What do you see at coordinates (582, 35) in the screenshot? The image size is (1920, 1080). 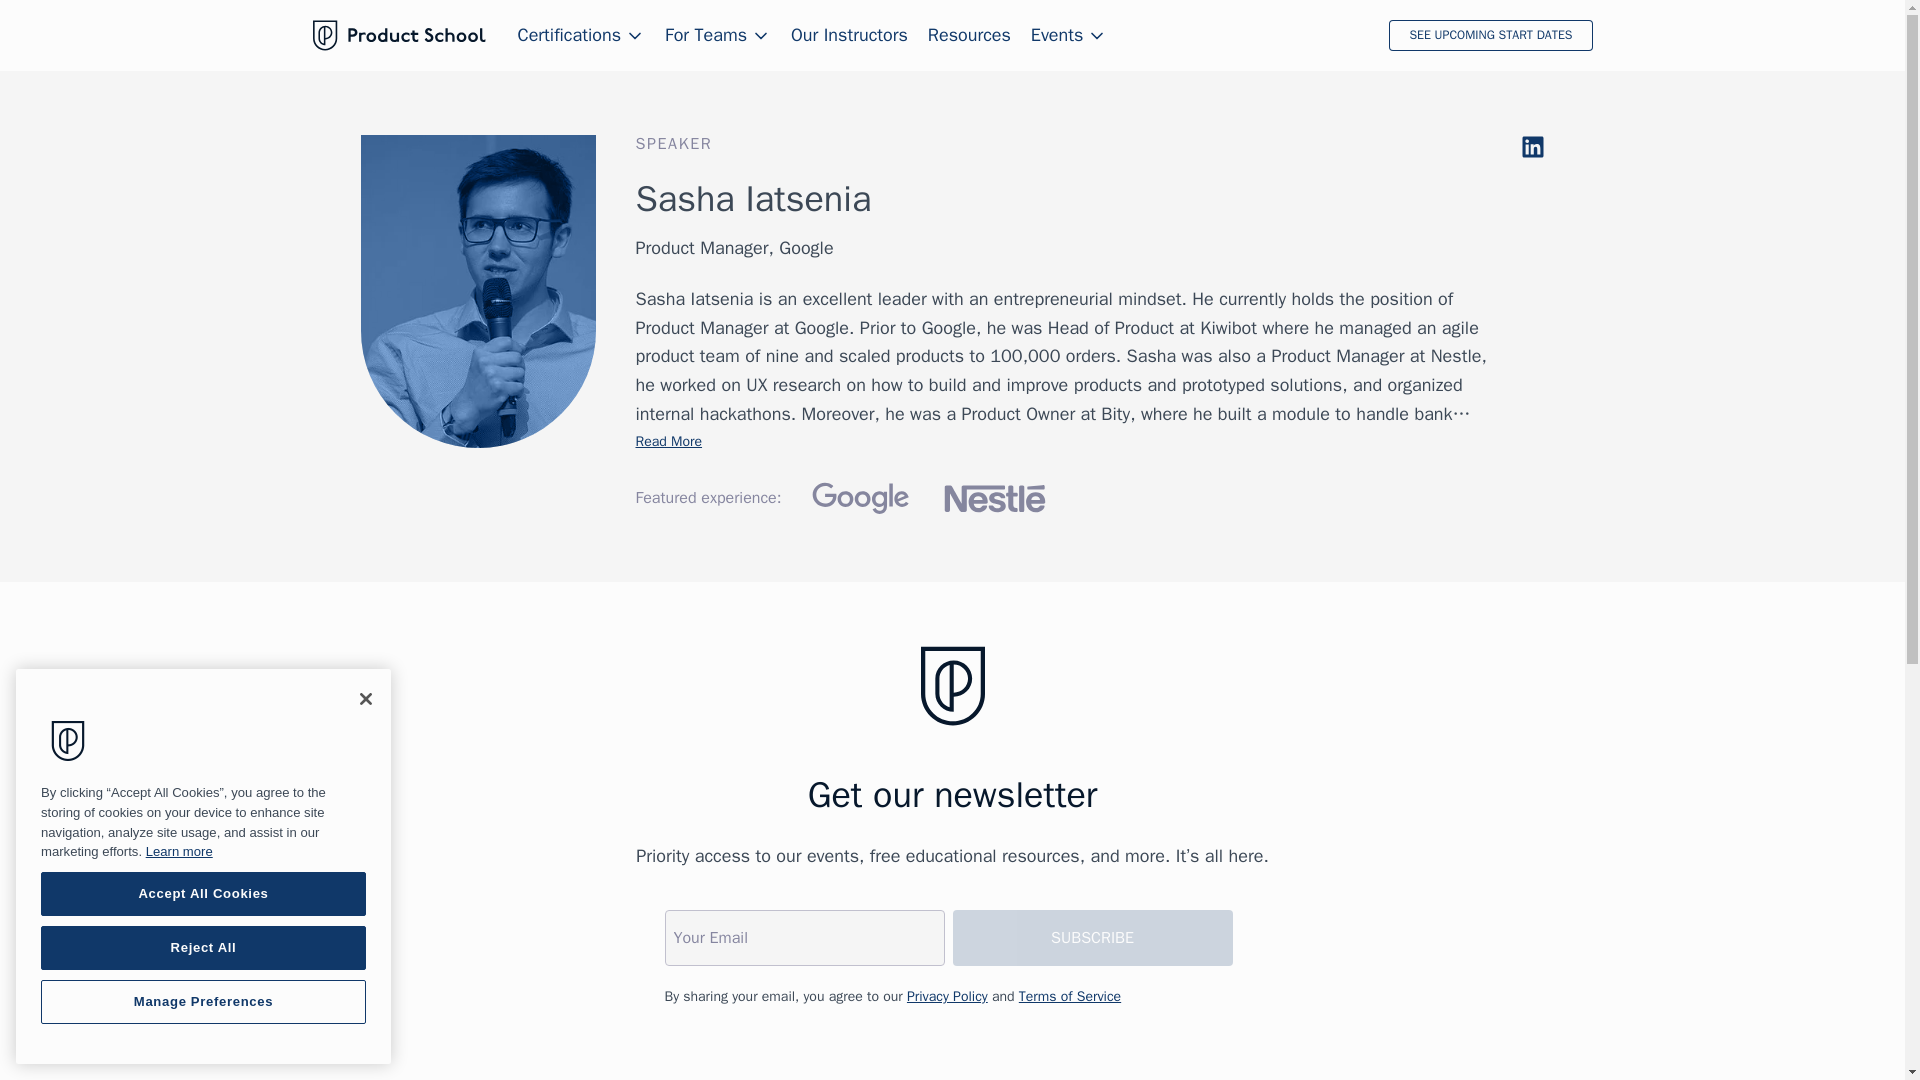 I see `Certifications` at bounding box center [582, 35].